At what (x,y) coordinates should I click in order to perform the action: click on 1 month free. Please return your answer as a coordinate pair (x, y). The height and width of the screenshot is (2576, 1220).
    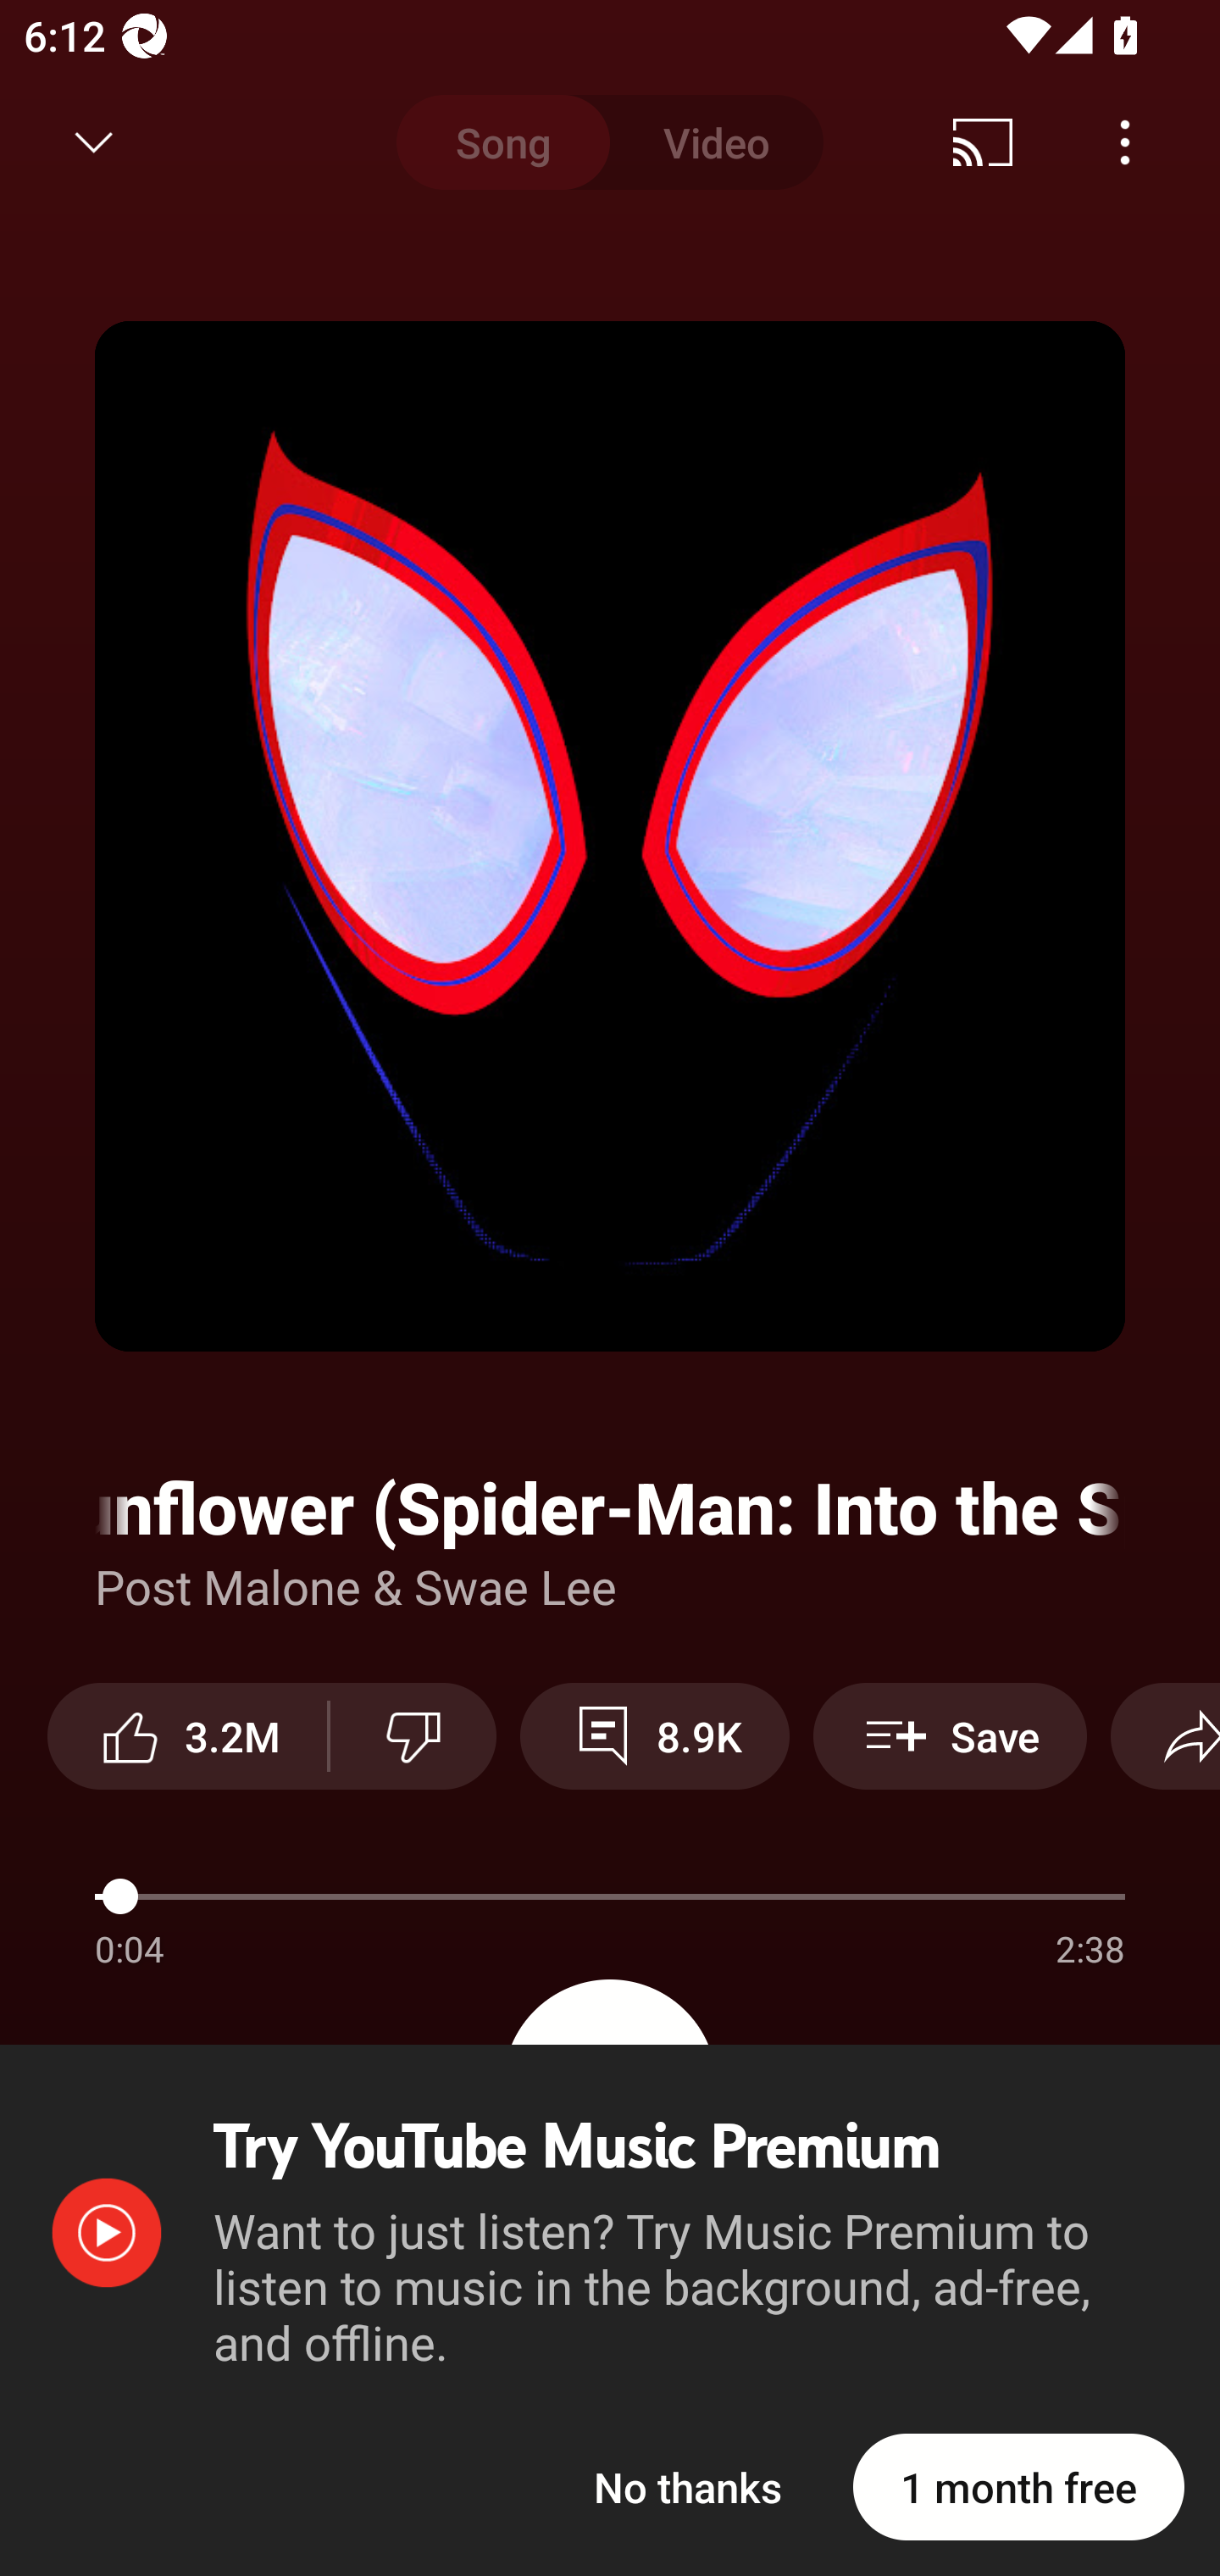
    Looking at the image, I should click on (1018, 2486).